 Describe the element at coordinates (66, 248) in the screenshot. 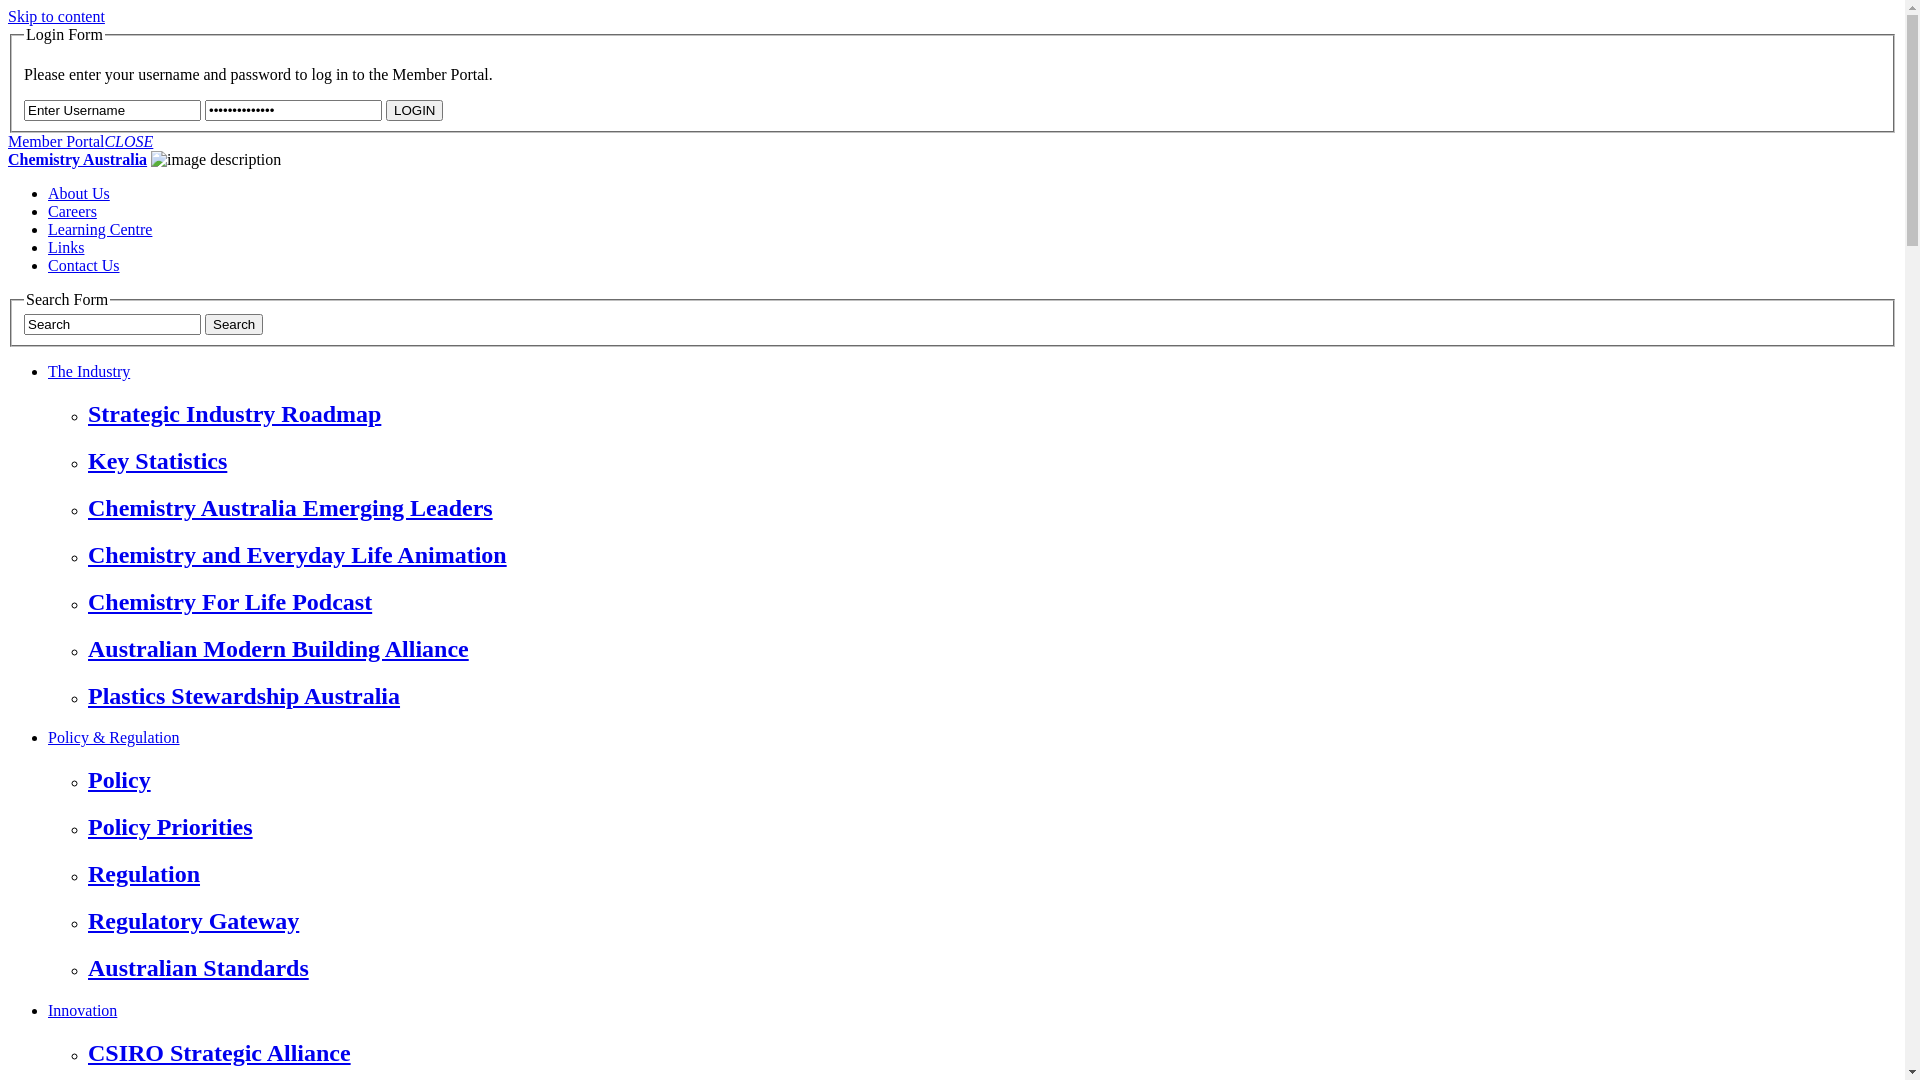

I see `Links` at that location.